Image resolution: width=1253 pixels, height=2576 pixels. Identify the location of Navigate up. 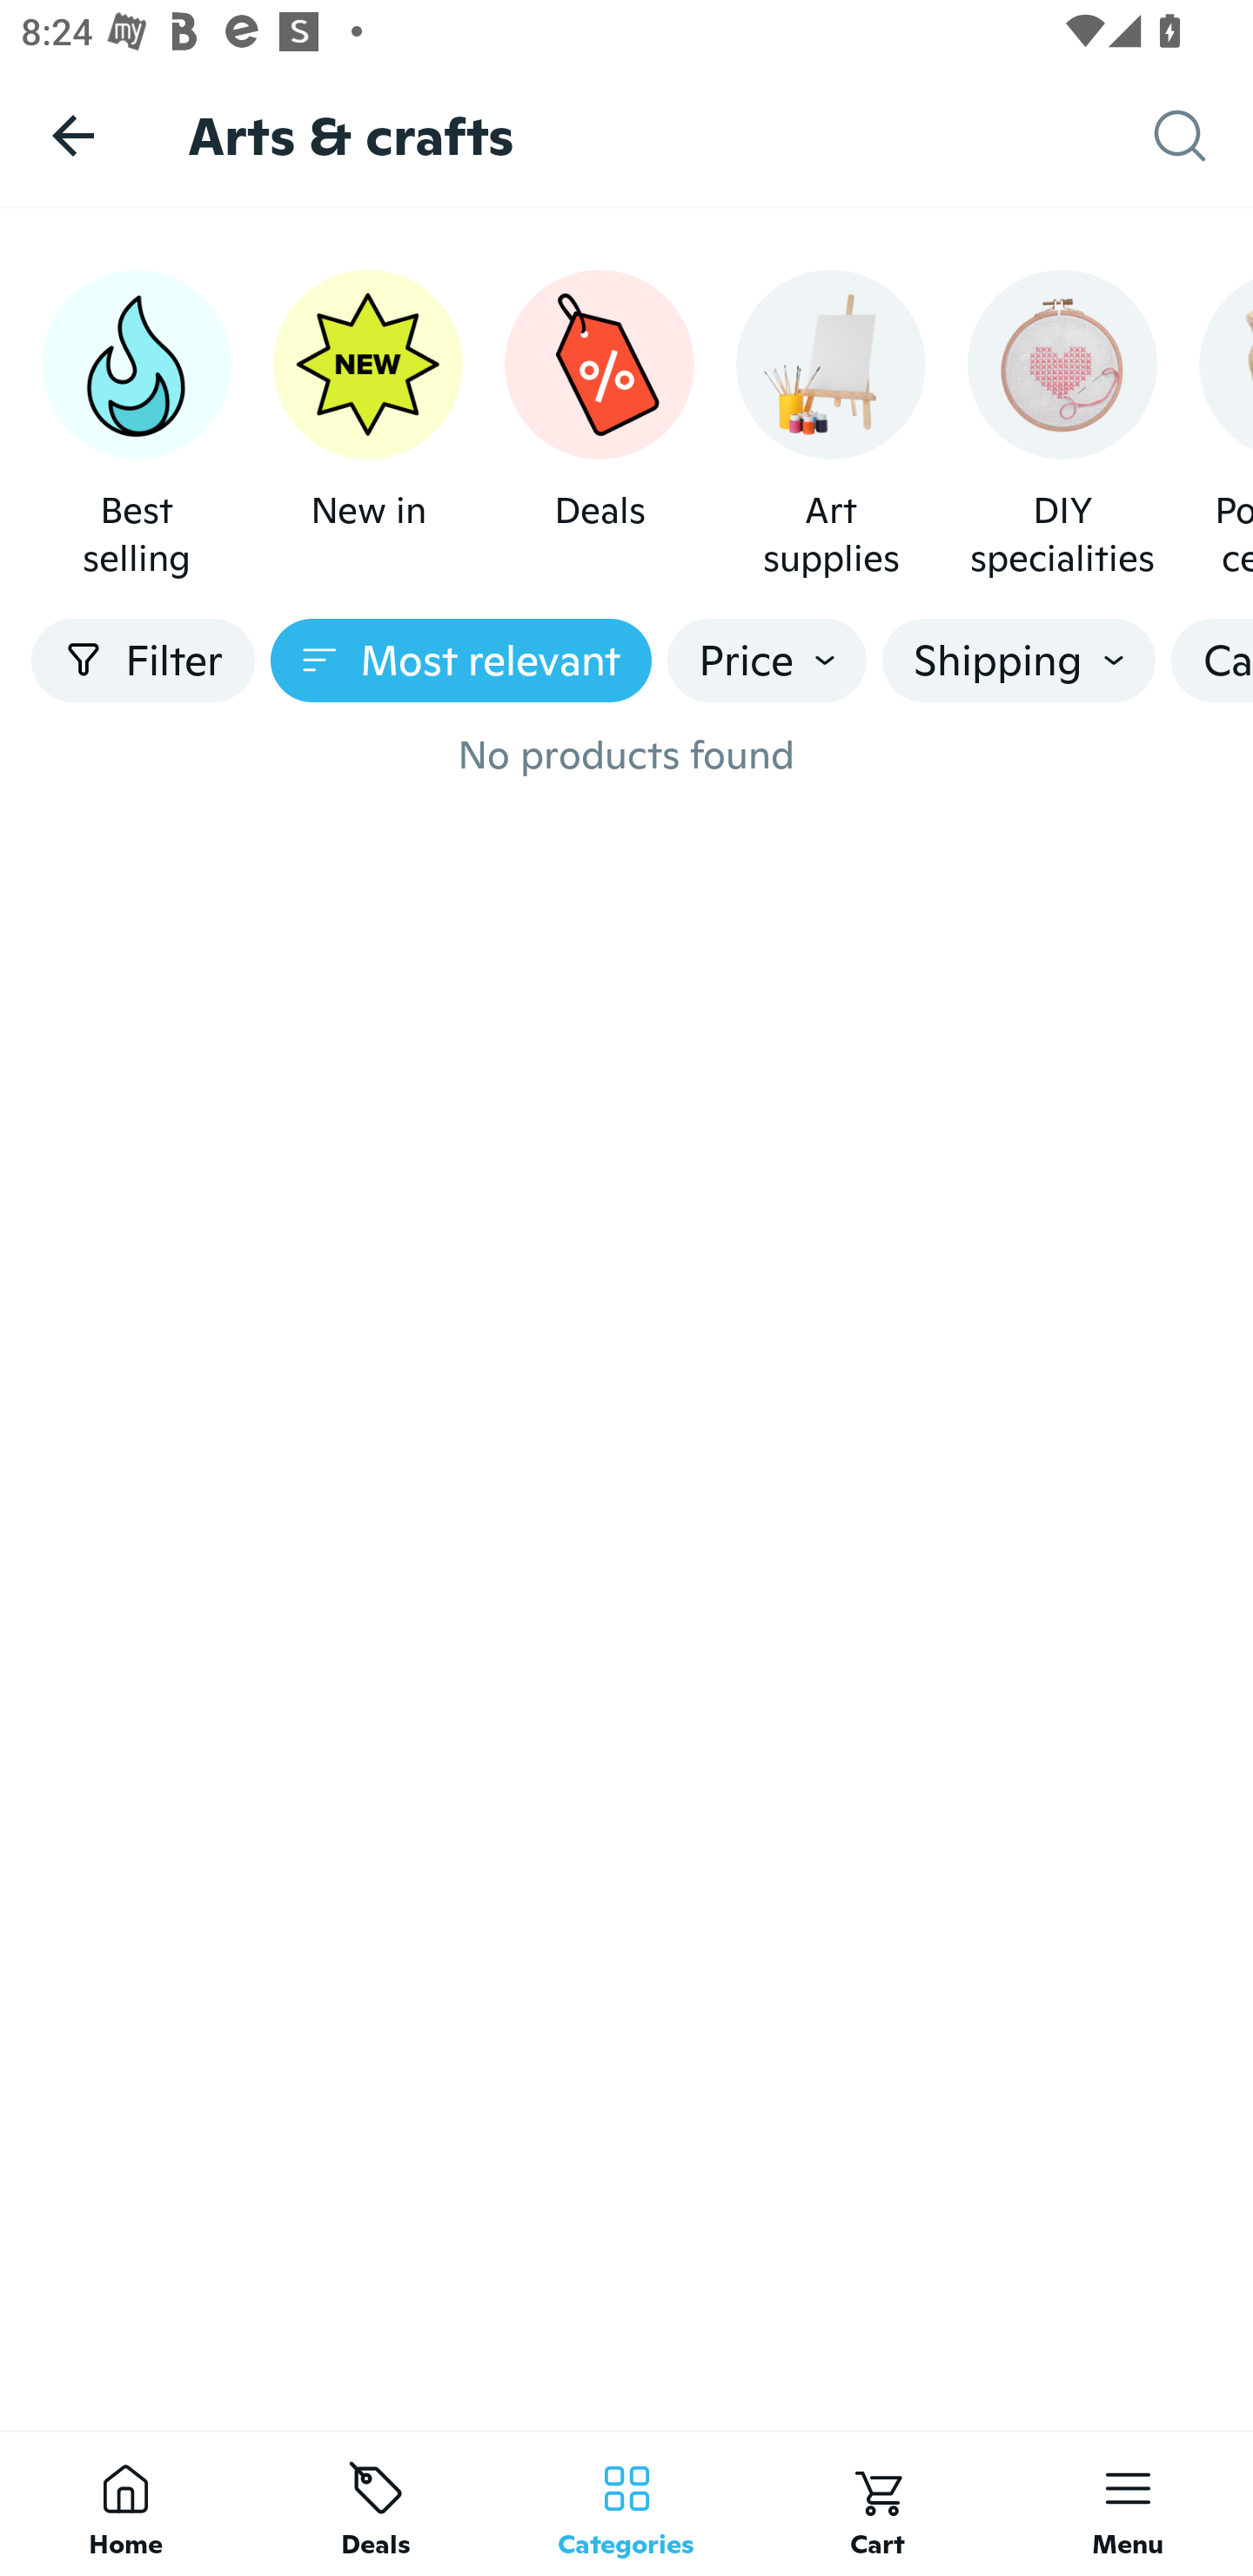
(73, 135).